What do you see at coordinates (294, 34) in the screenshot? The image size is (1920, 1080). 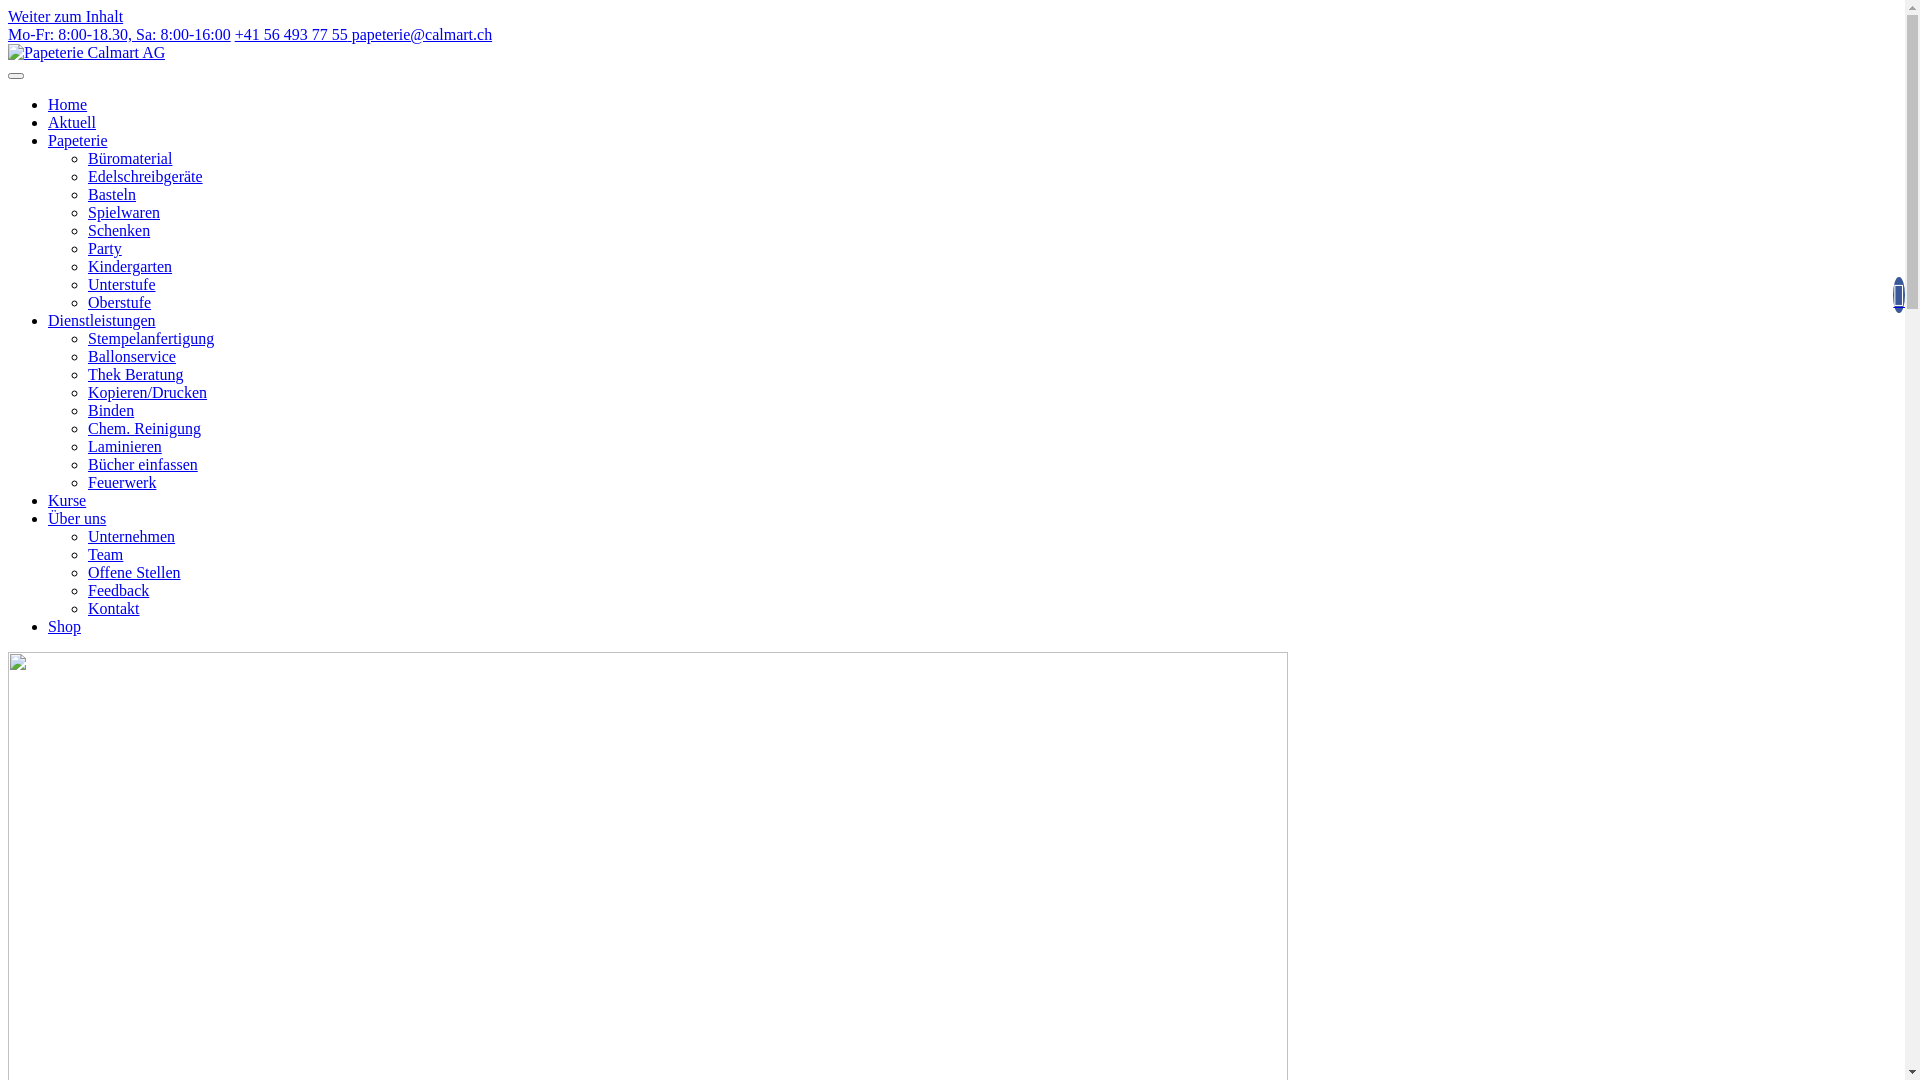 I see `+41 56 493 77 55` at bounding box center [294, 34].